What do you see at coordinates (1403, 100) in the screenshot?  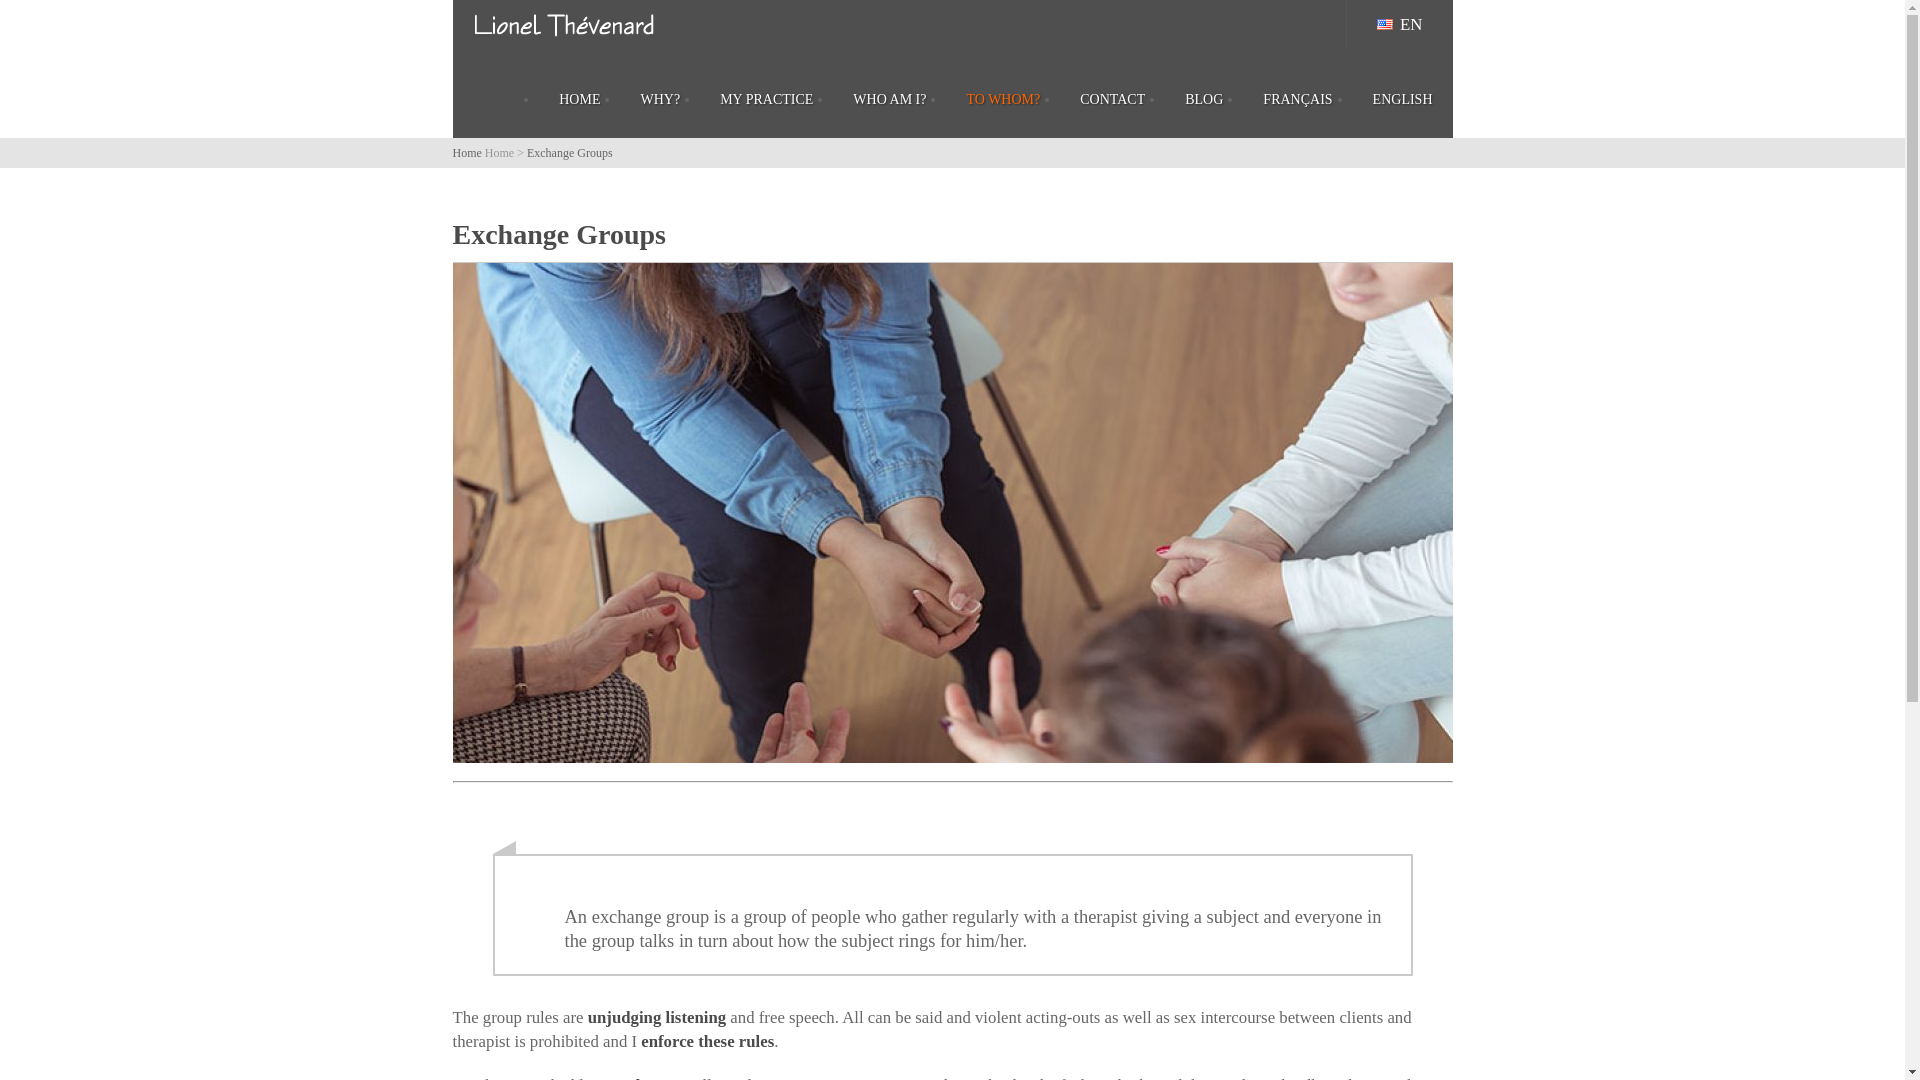 I see `ENGLISH` at bounding box center [1403, 100].